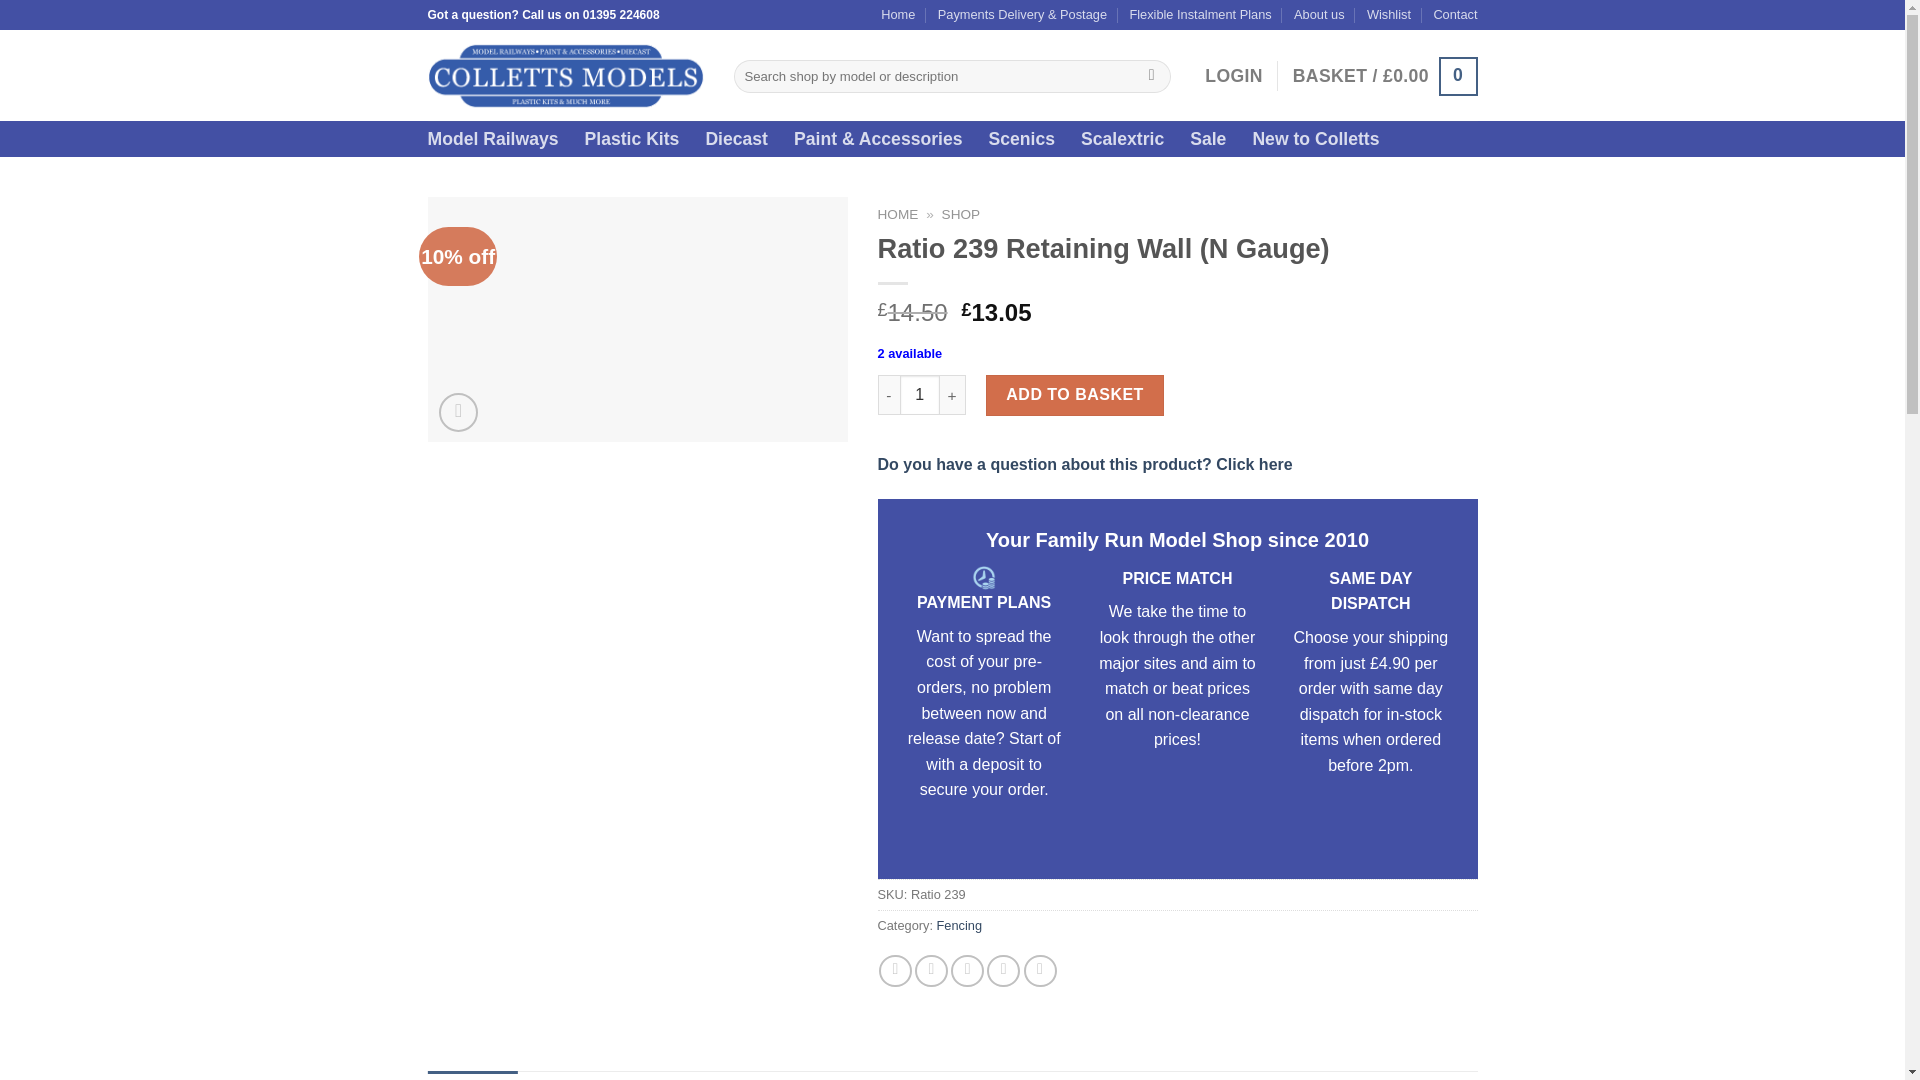 Image resolution: width=1920 pixels, height=1080 pixels. What do you see at coordinates (1002, 970) in the screenshot?
I see `Pin on Pinterest` at bounding box center [1002, 970].